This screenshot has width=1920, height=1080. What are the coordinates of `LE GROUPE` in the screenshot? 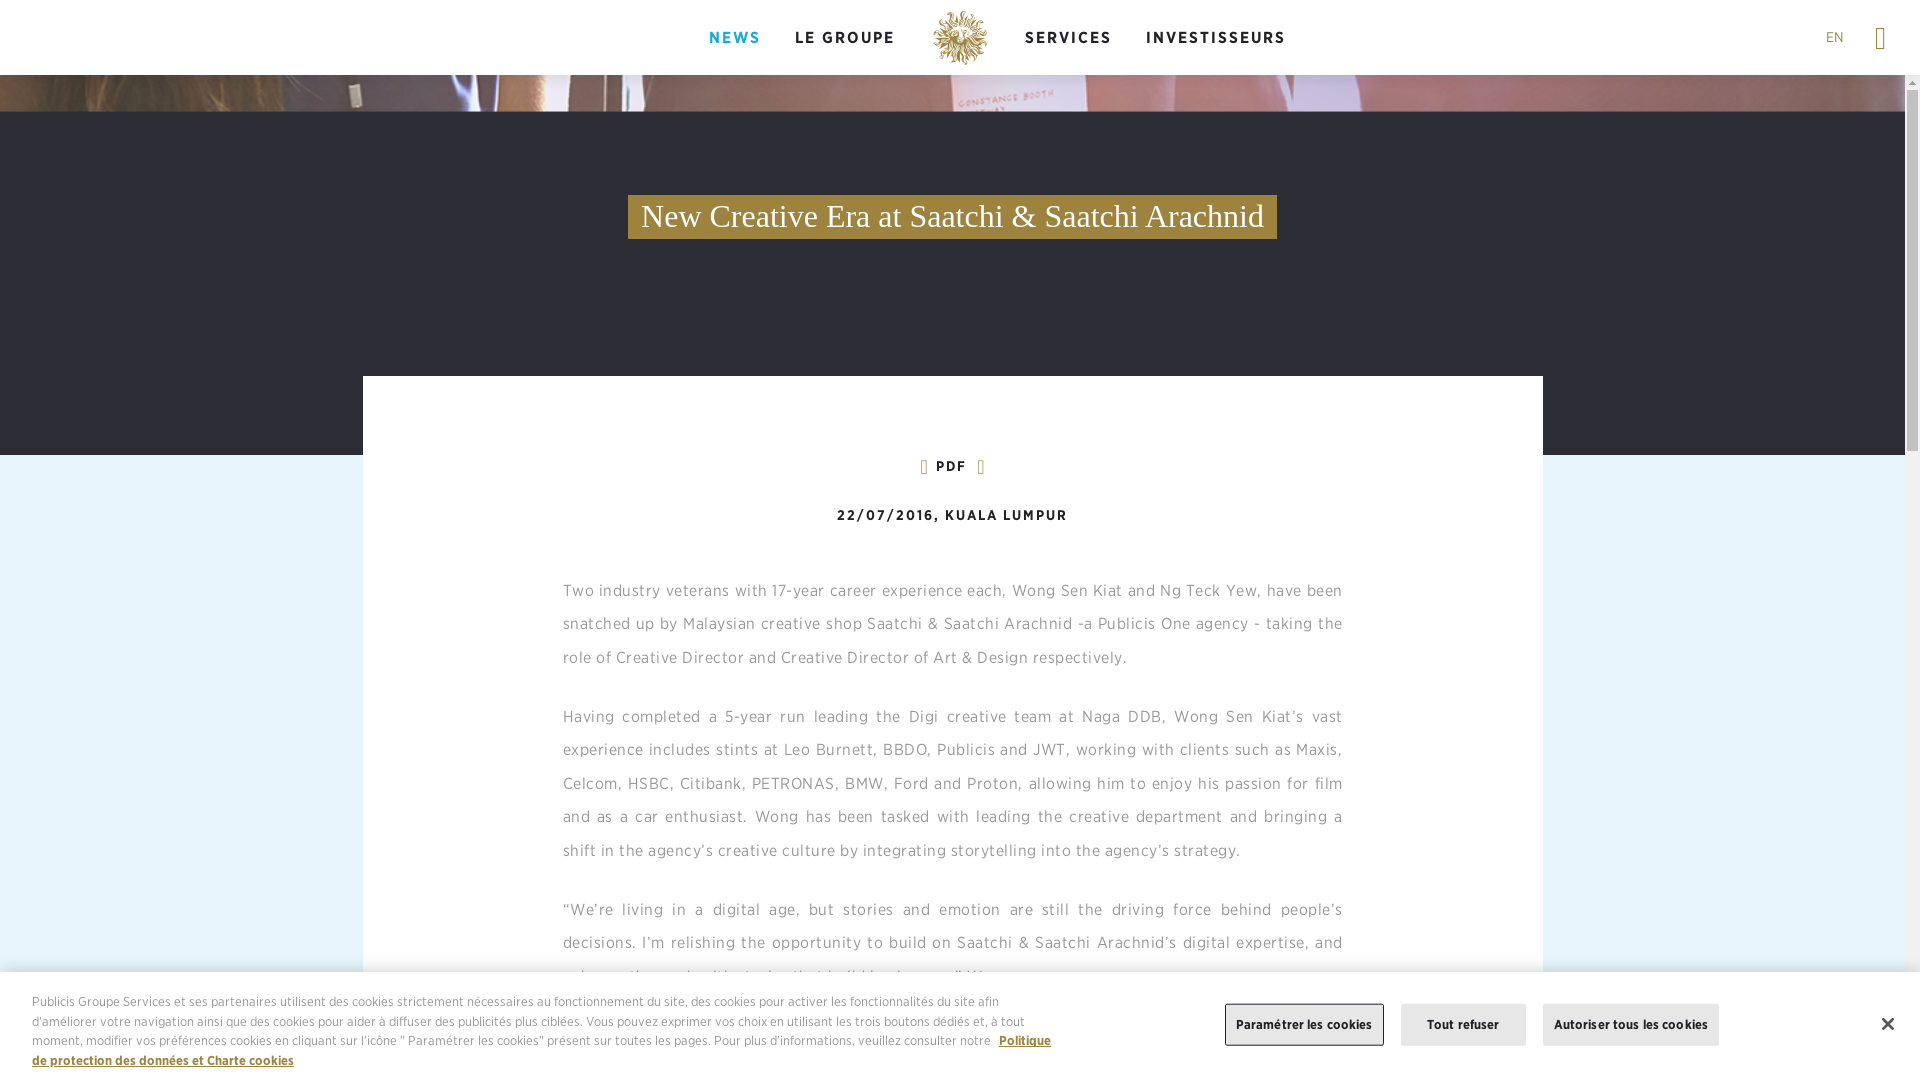 It's located at (844, 38).